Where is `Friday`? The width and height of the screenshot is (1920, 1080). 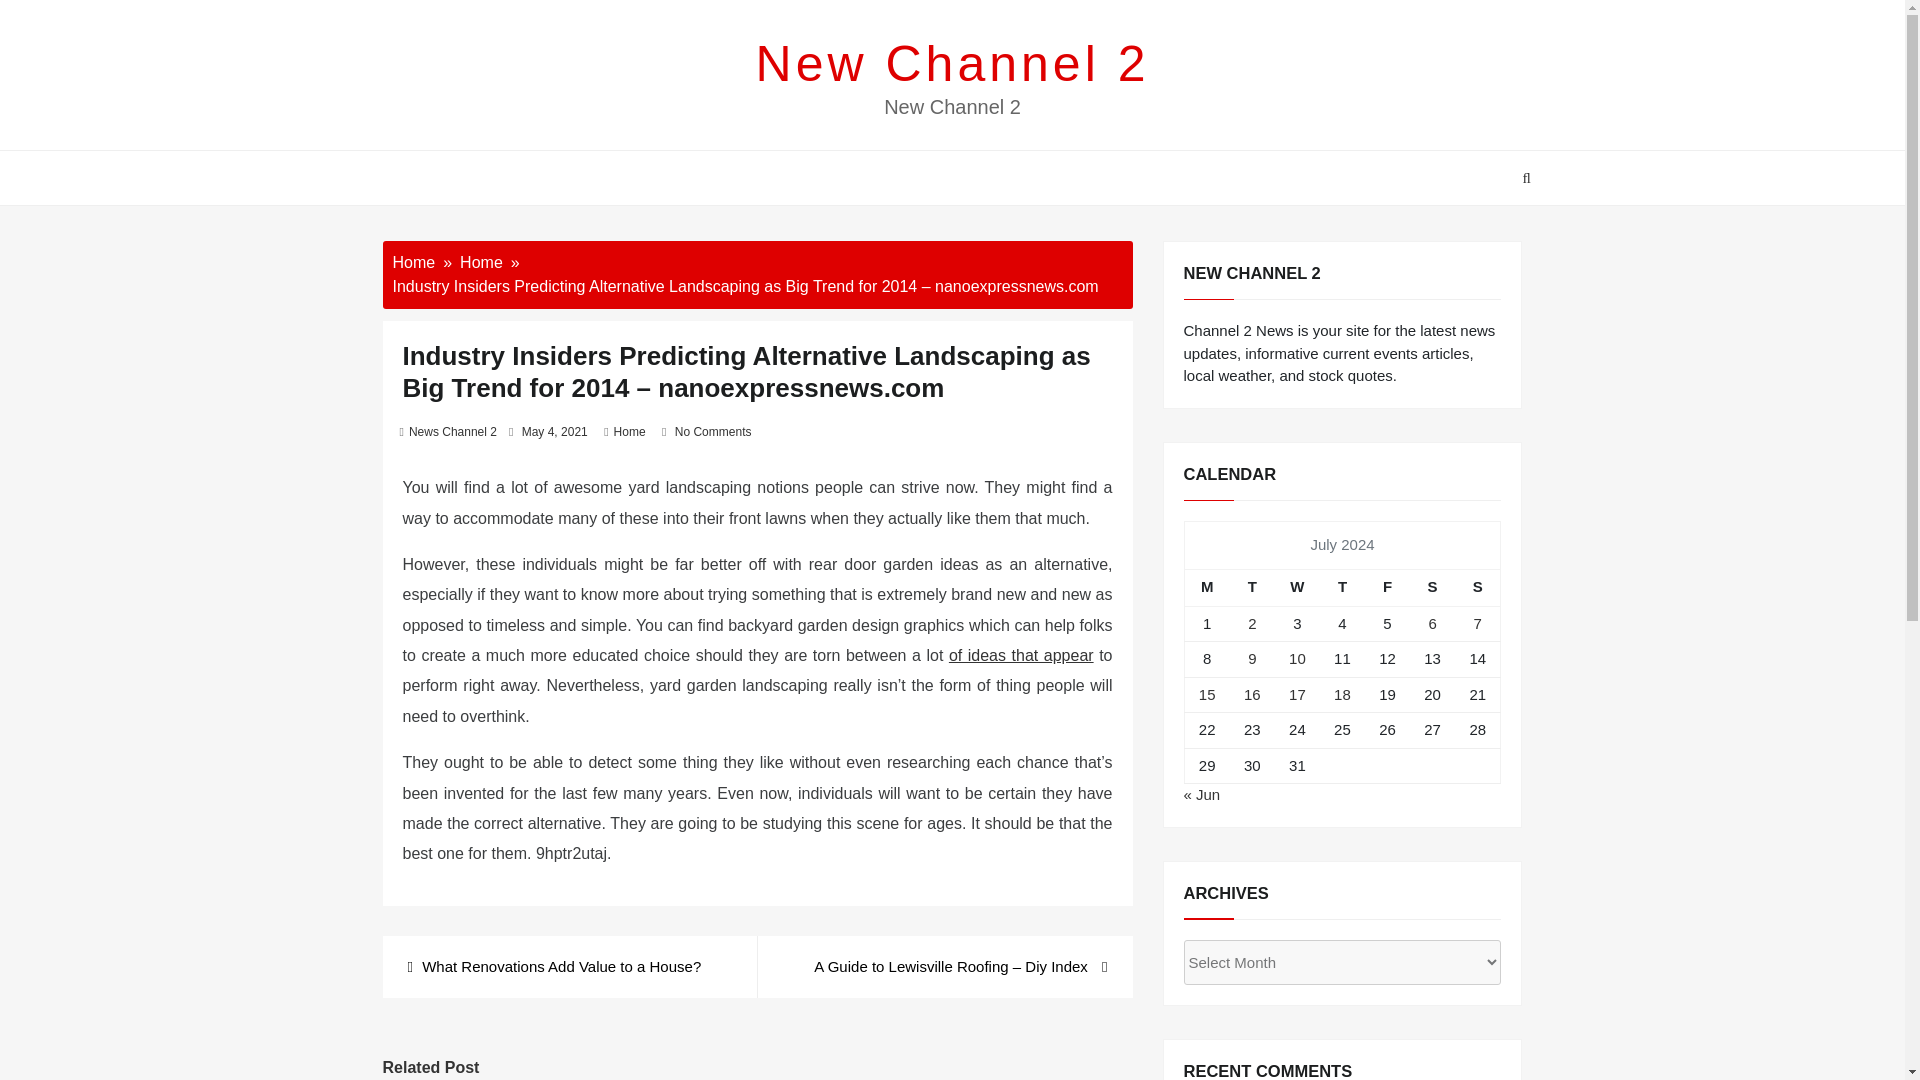
Friday is located at coordinates (1387, 587).